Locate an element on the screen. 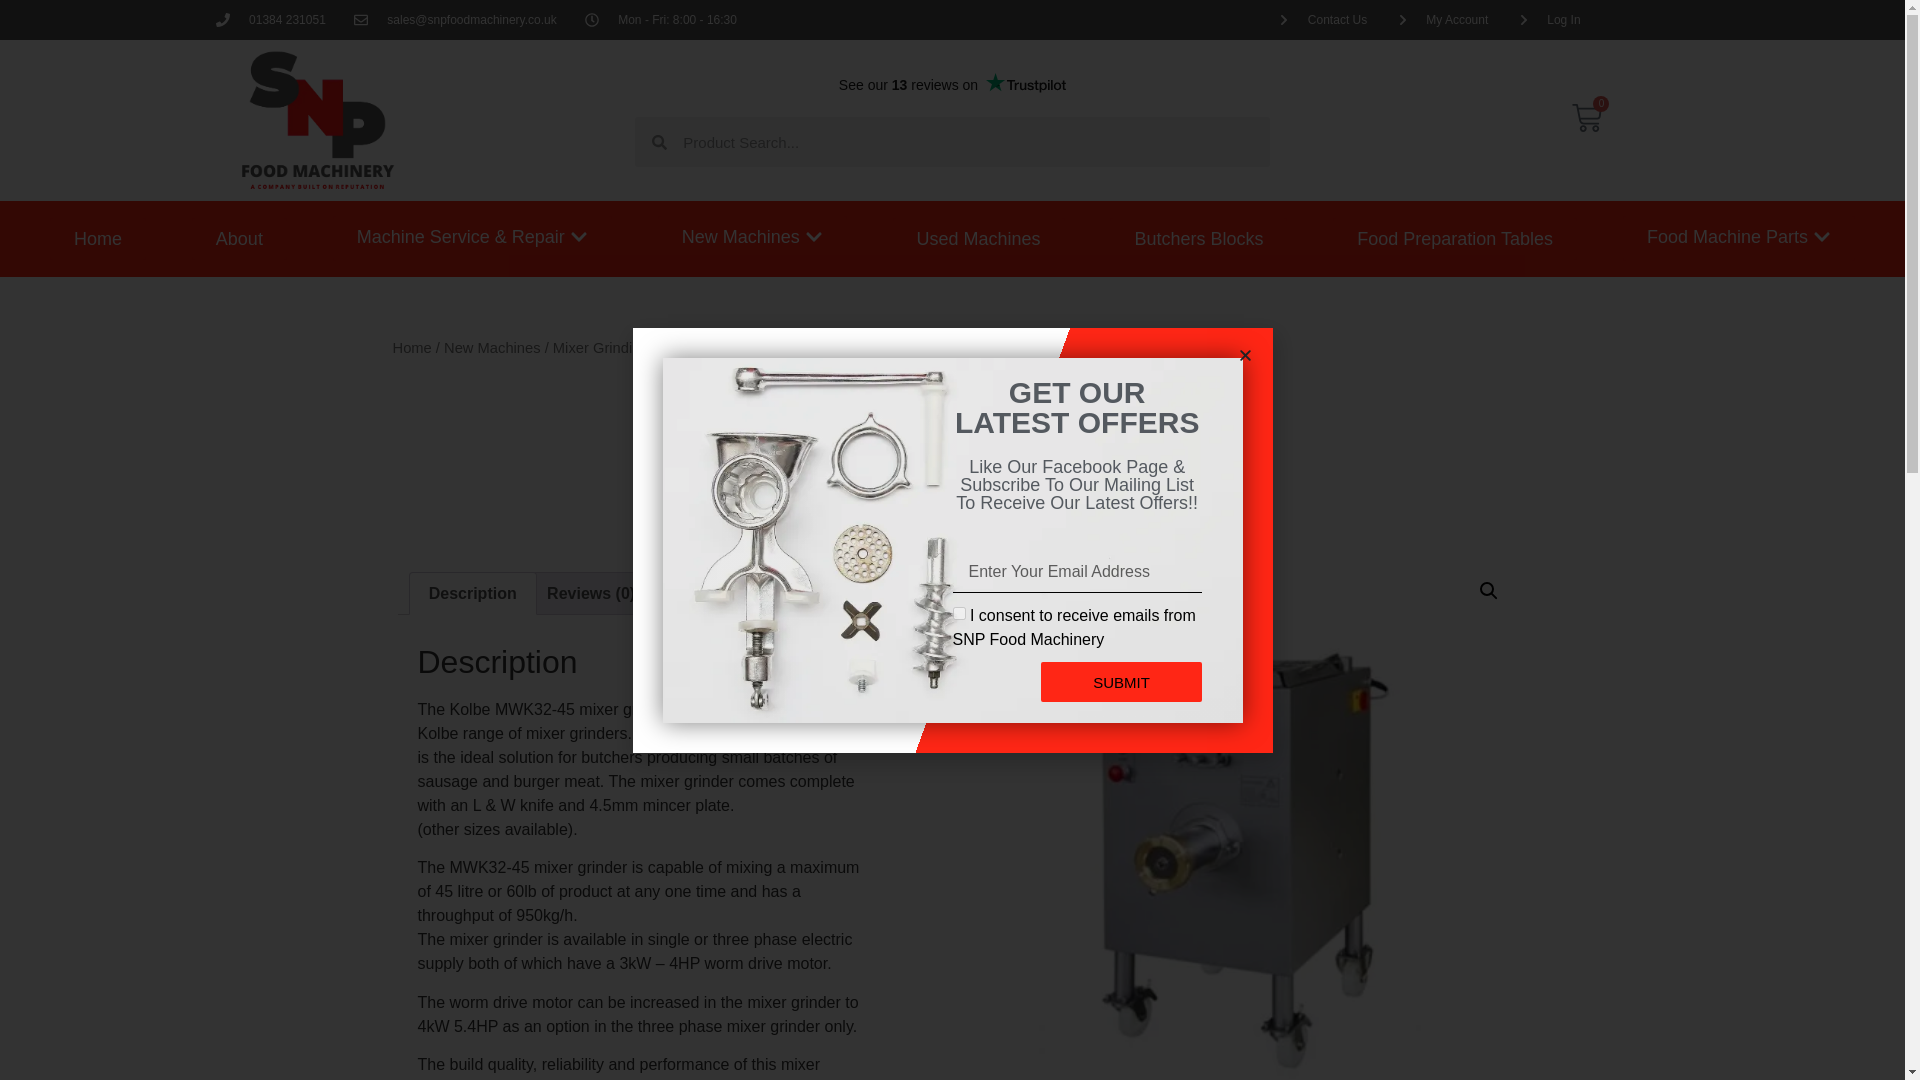  Food Machine Parts is located at coordinates (1738, 238).